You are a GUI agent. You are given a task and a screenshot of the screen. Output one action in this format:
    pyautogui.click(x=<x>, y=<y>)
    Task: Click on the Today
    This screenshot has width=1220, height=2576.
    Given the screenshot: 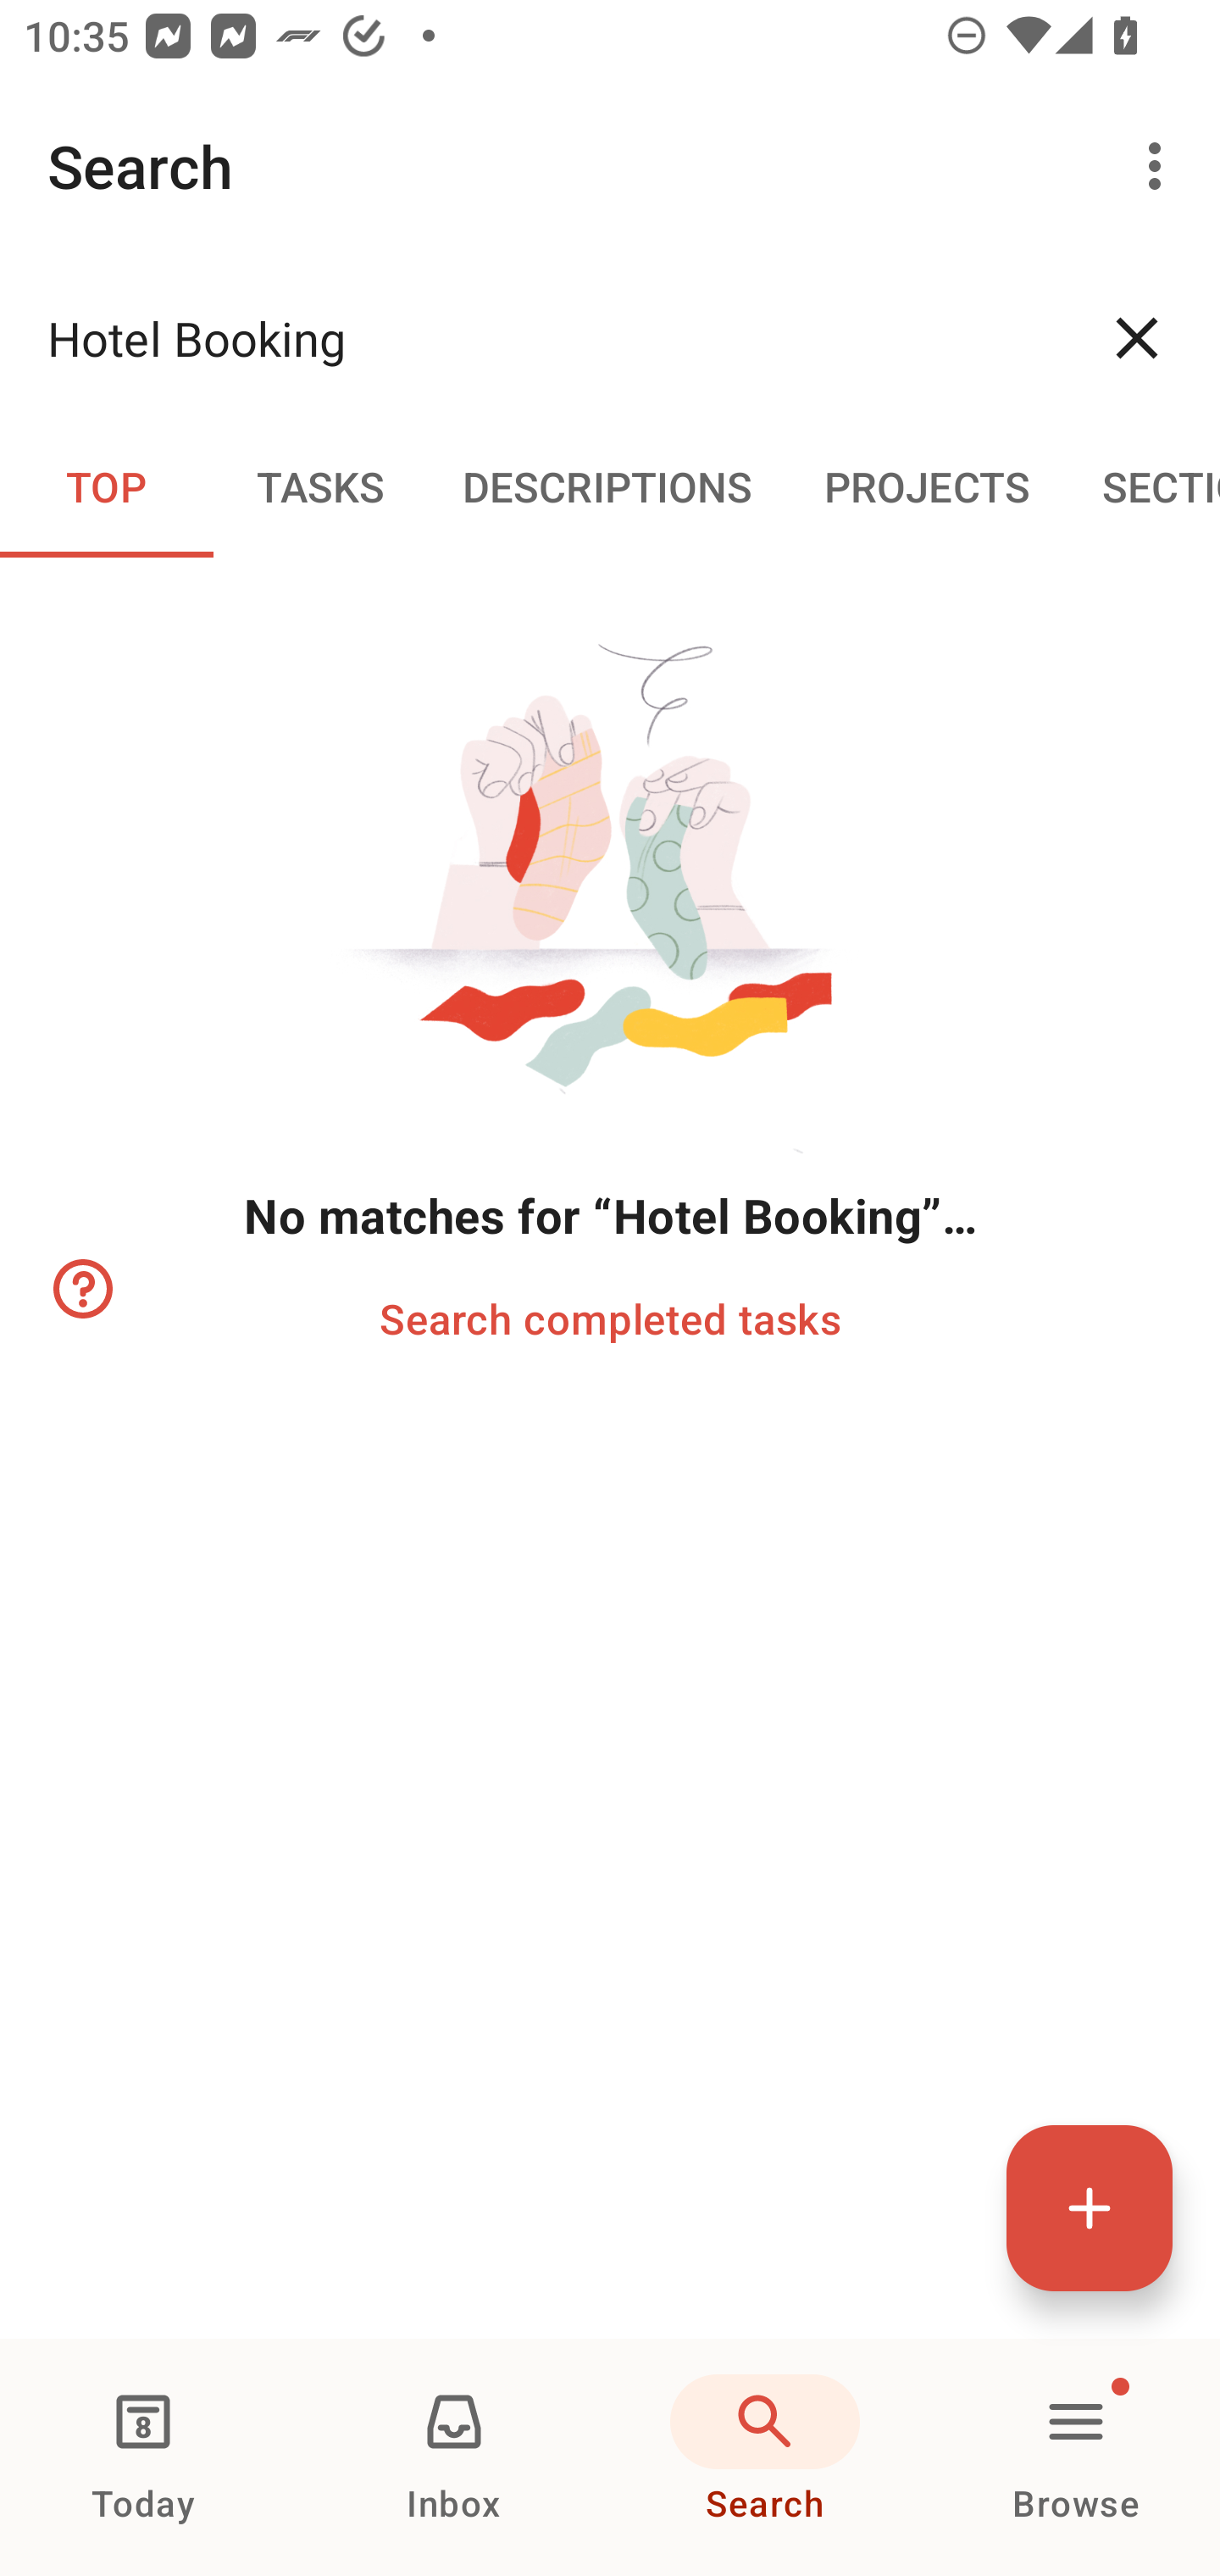 What is the action you would take?
    pyautogui.click(x=143, y=2457)
    